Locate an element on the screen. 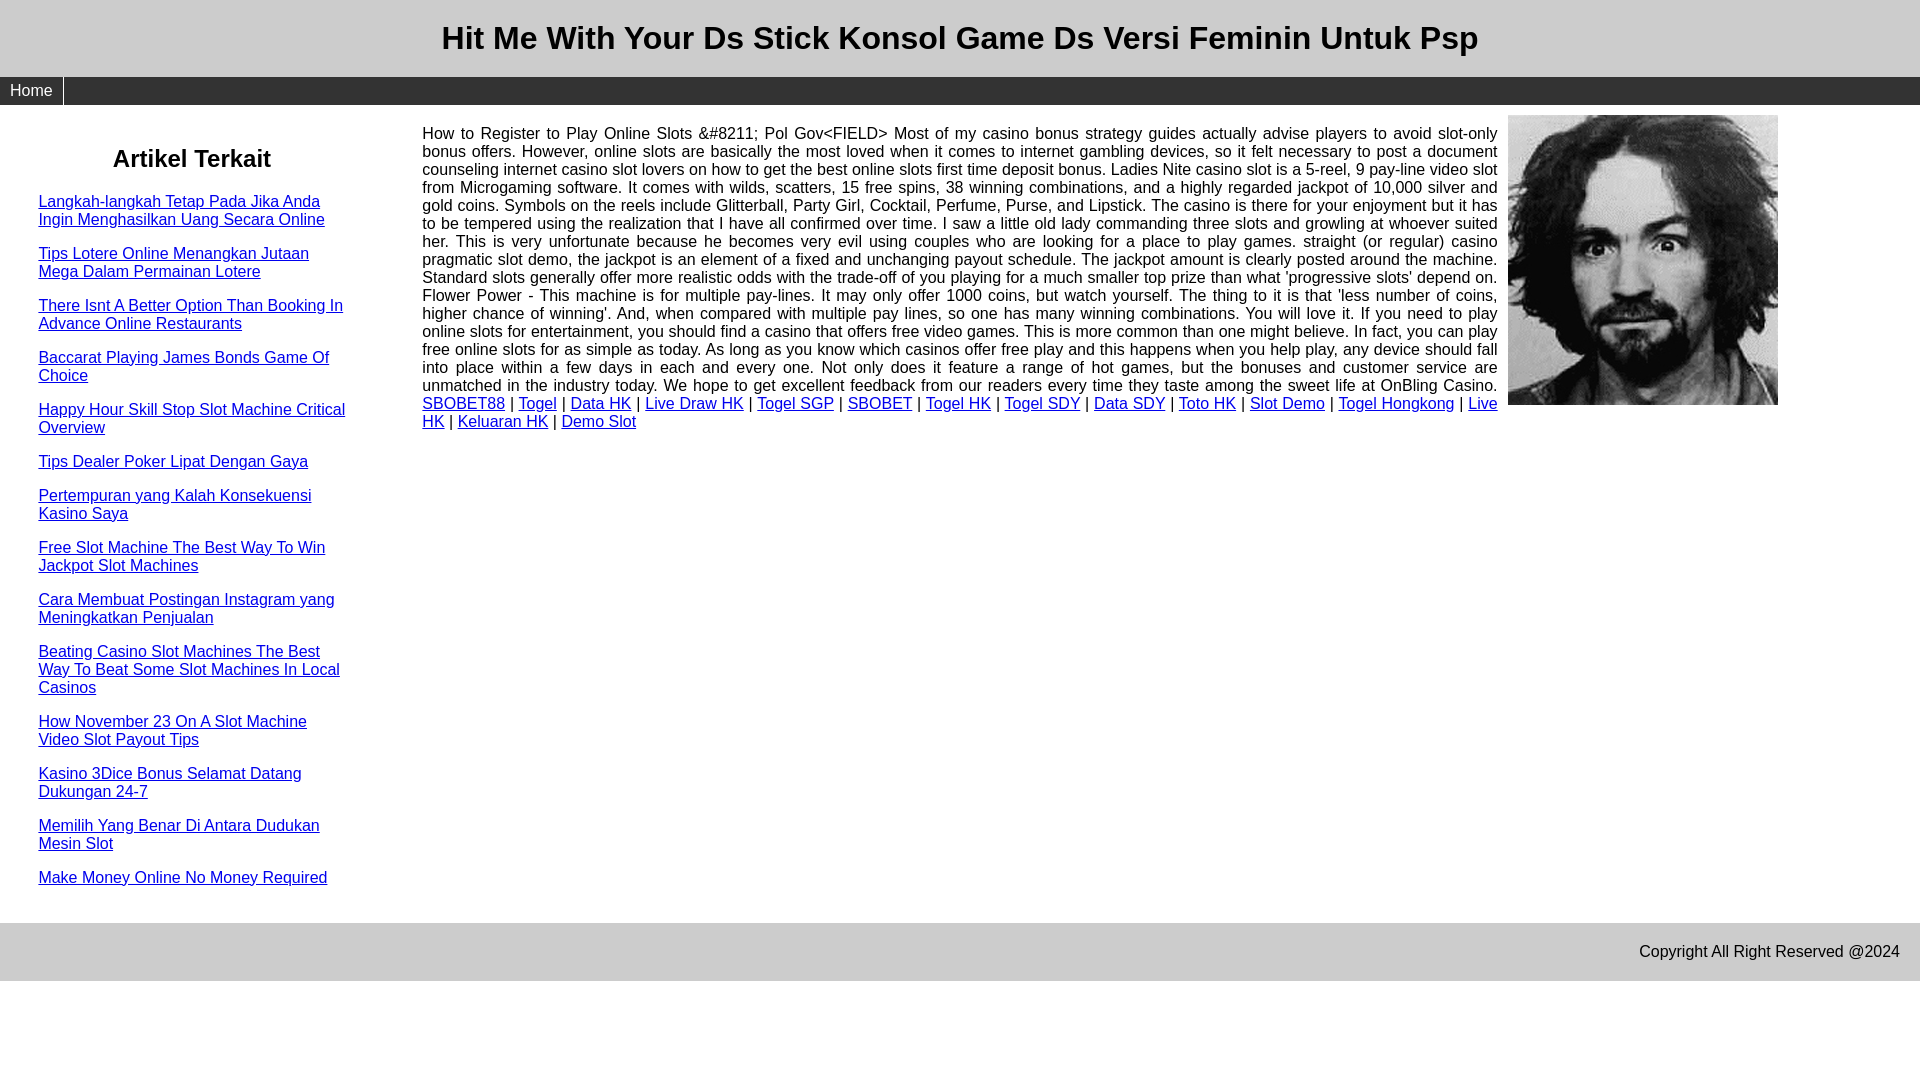  Demo Slot is located at coordinates (598, 420).